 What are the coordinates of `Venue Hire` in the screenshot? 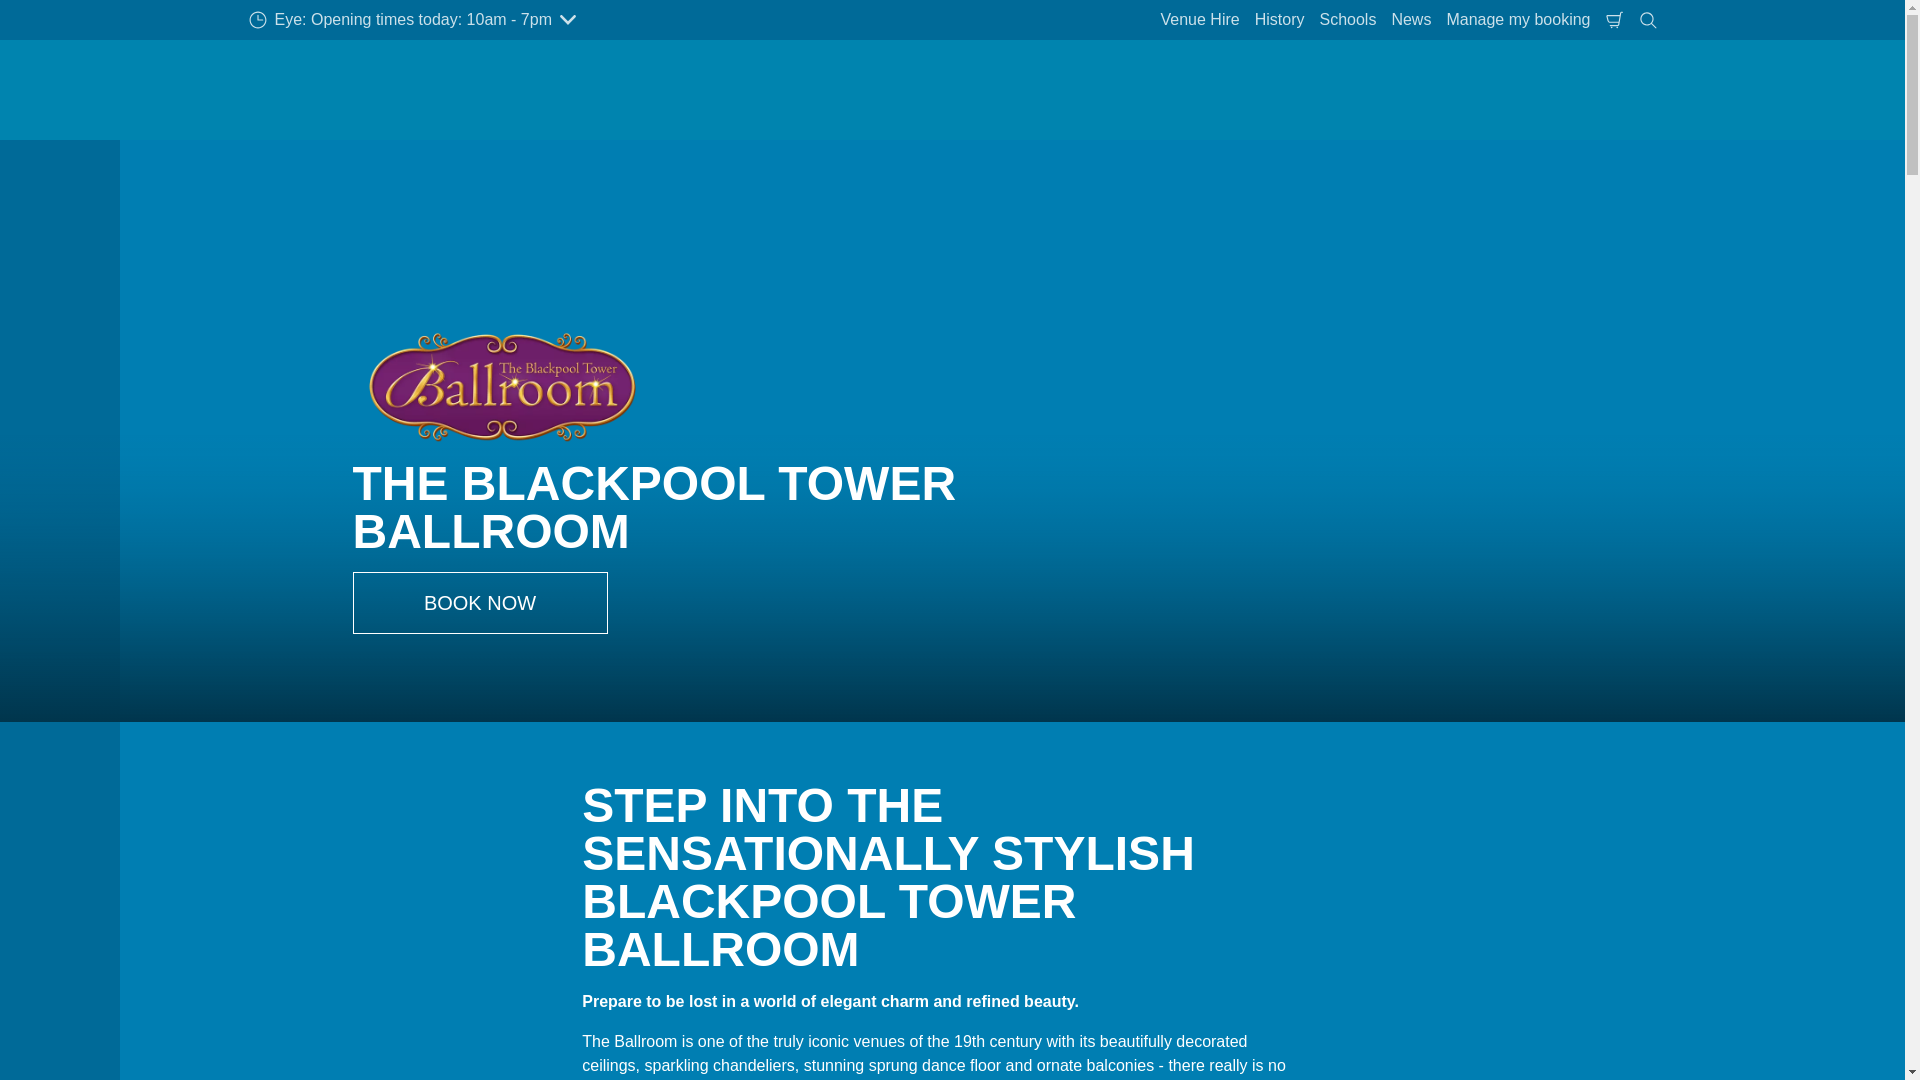 It's located at (1200, 20).